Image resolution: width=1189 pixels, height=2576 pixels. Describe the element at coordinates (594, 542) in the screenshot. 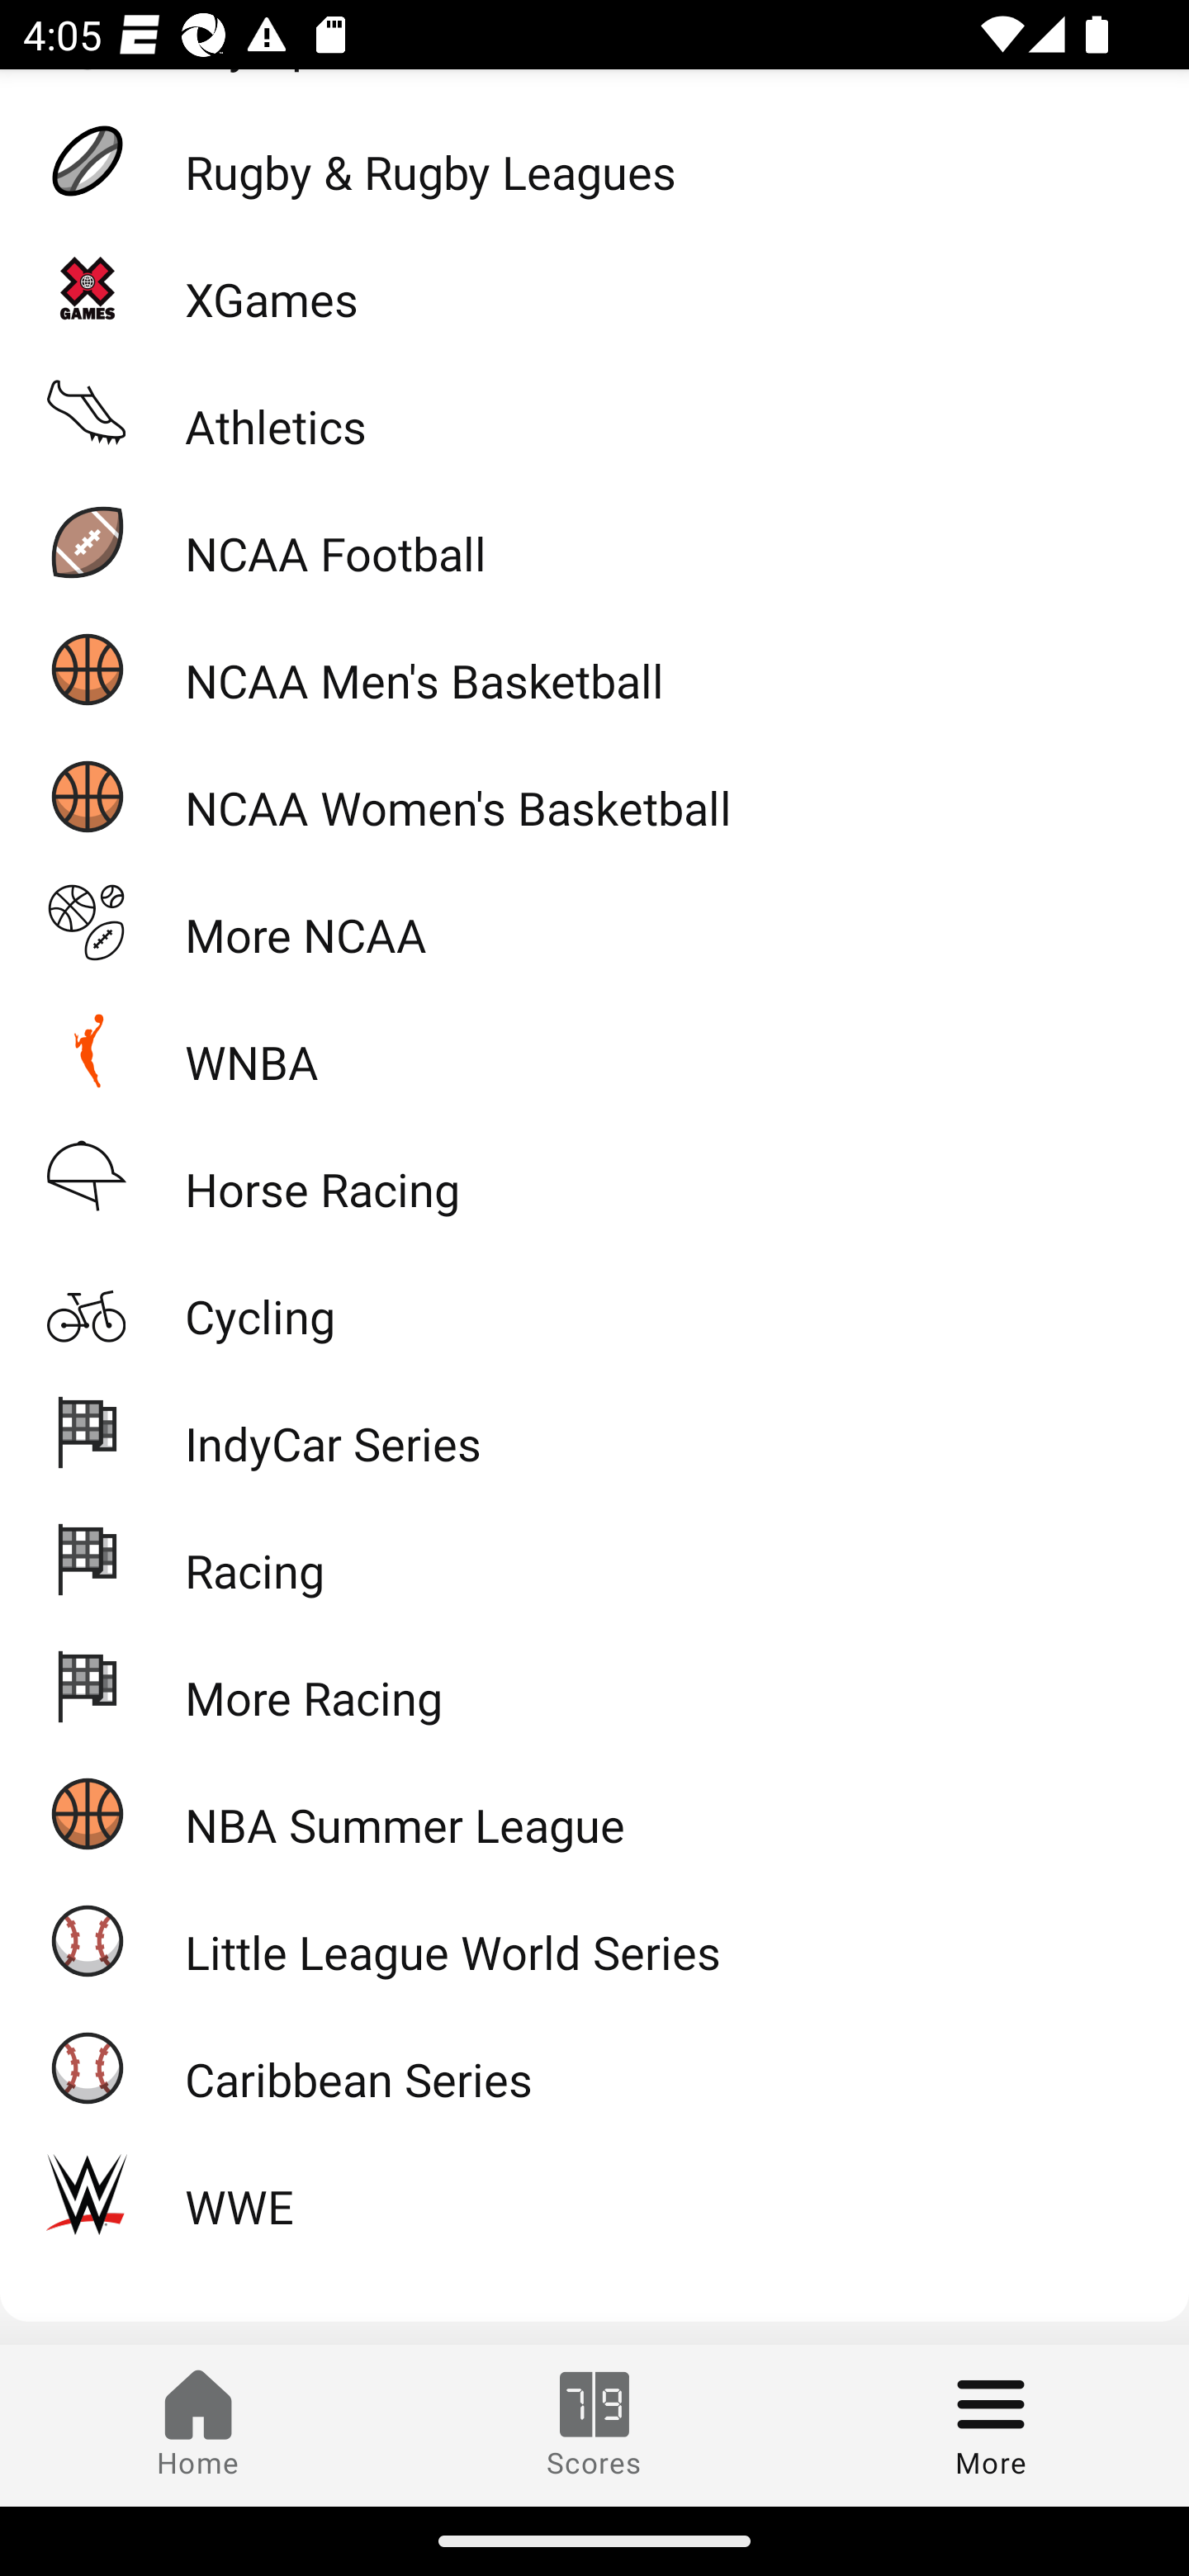

I see `NCAA Football` at that location.